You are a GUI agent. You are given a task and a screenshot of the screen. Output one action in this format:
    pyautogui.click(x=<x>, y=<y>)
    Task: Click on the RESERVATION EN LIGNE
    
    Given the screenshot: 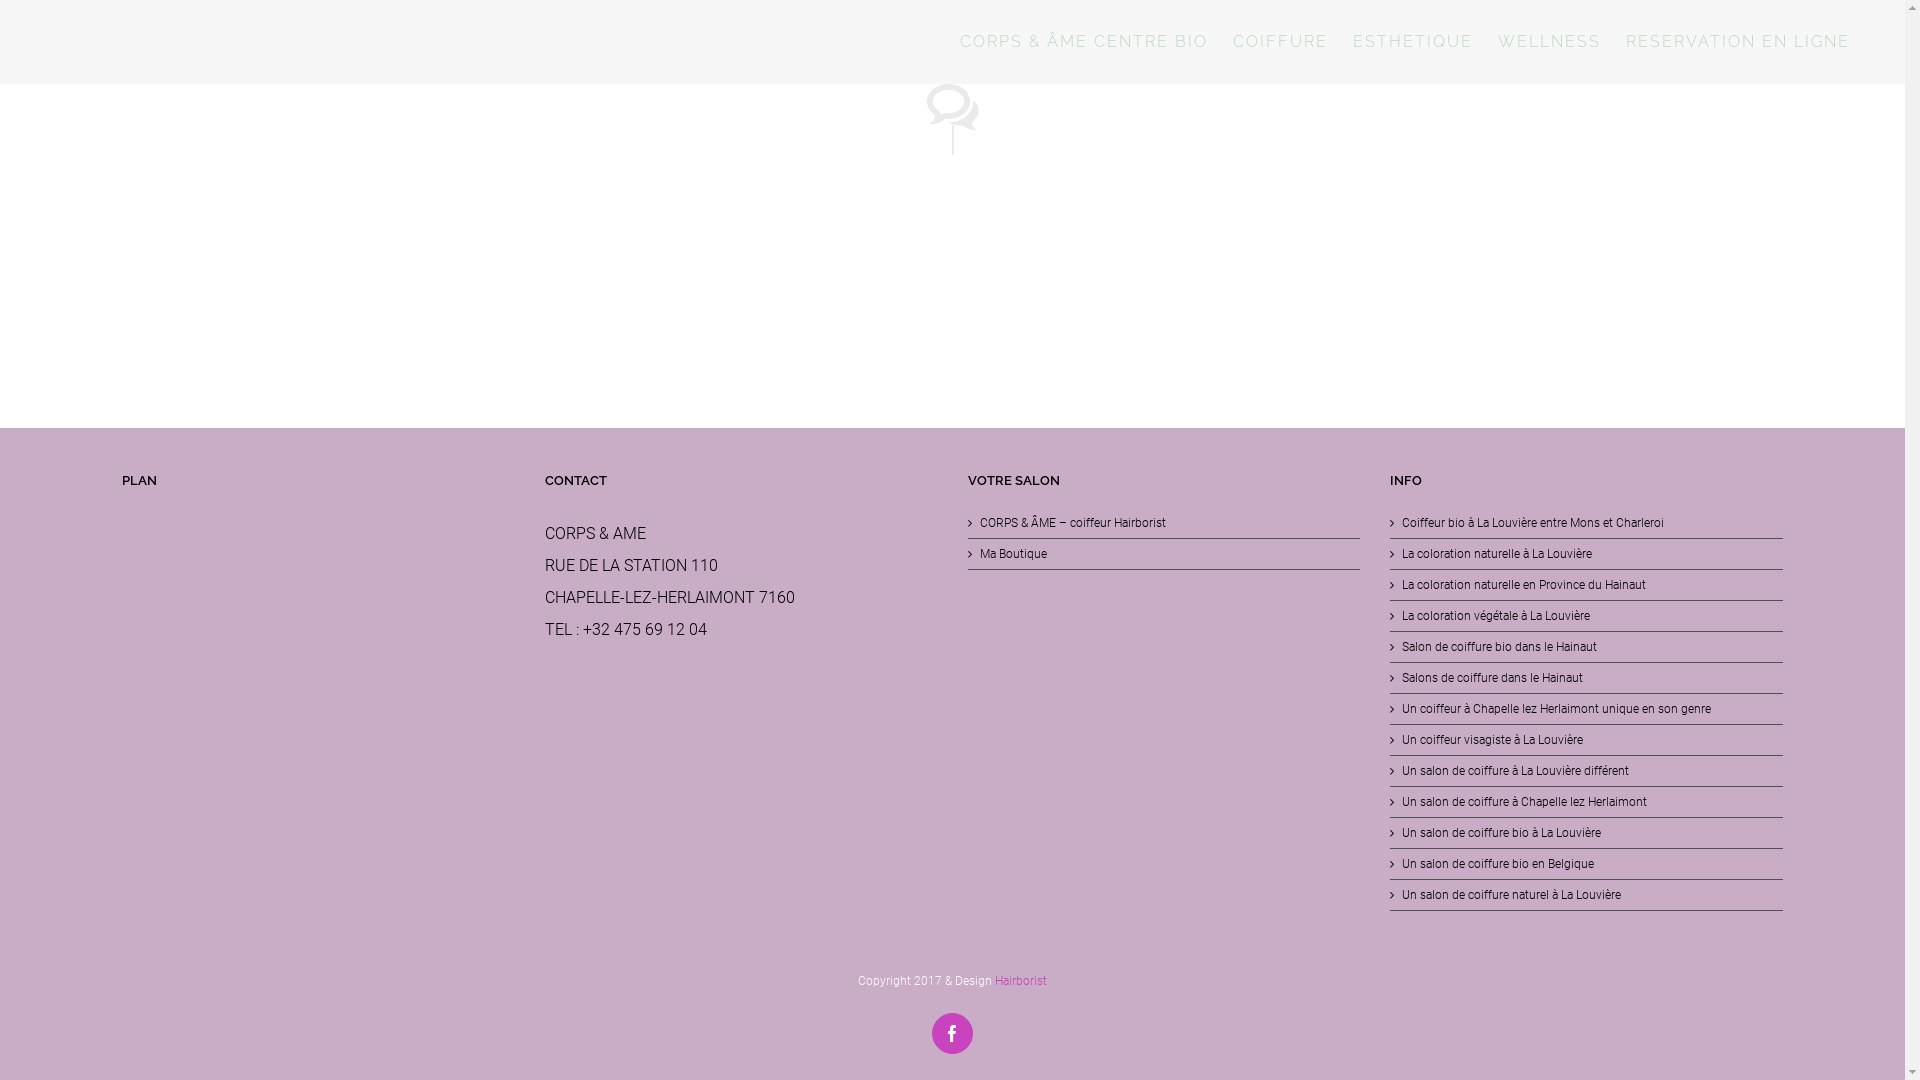 What is the action you would take?
    pyautogui.click(x=1738, y=42)
    